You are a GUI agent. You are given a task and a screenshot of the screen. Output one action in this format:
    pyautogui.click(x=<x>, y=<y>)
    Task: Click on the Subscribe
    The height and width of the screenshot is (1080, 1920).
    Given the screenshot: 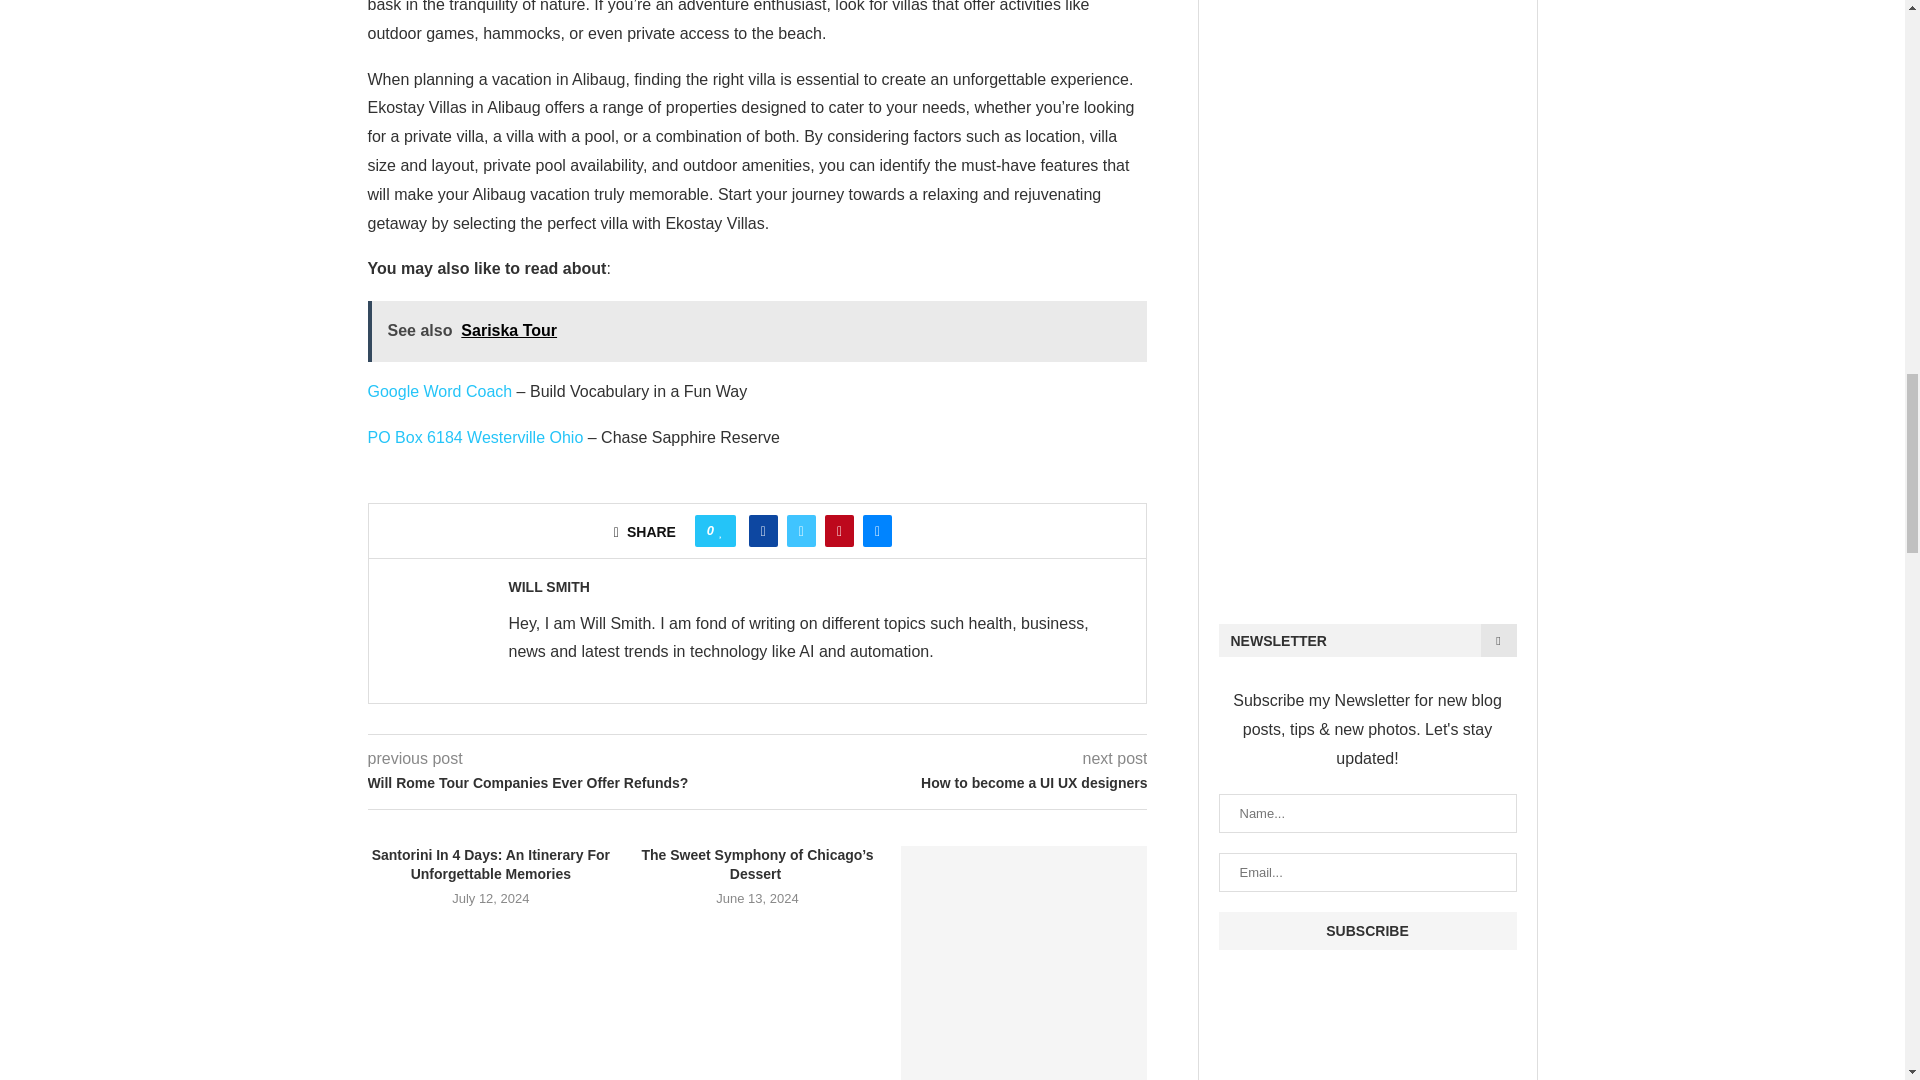 What is the action you would take?
    pyautogui.click(x=1366, y=930)
    